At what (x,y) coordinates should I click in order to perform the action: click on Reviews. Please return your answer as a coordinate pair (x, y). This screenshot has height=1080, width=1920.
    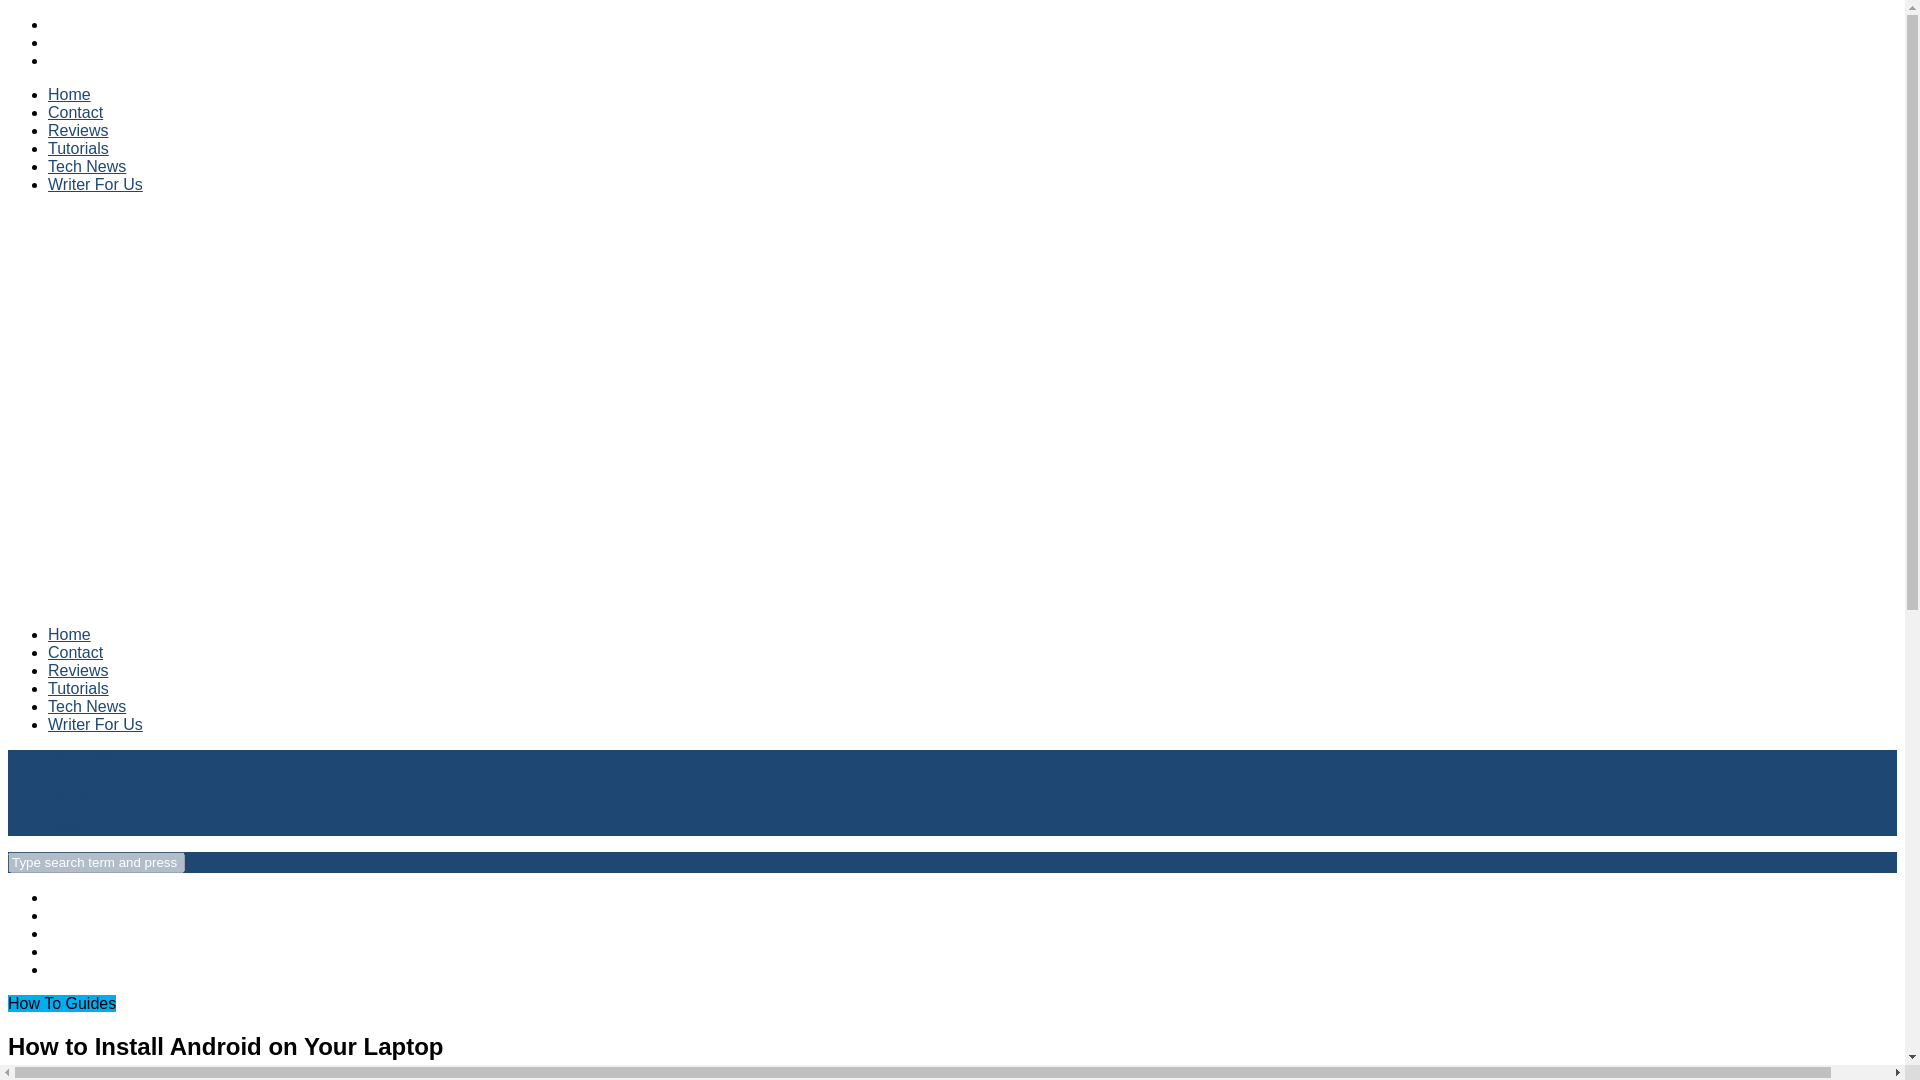
    Looking at the image, I should click on (78, 670).